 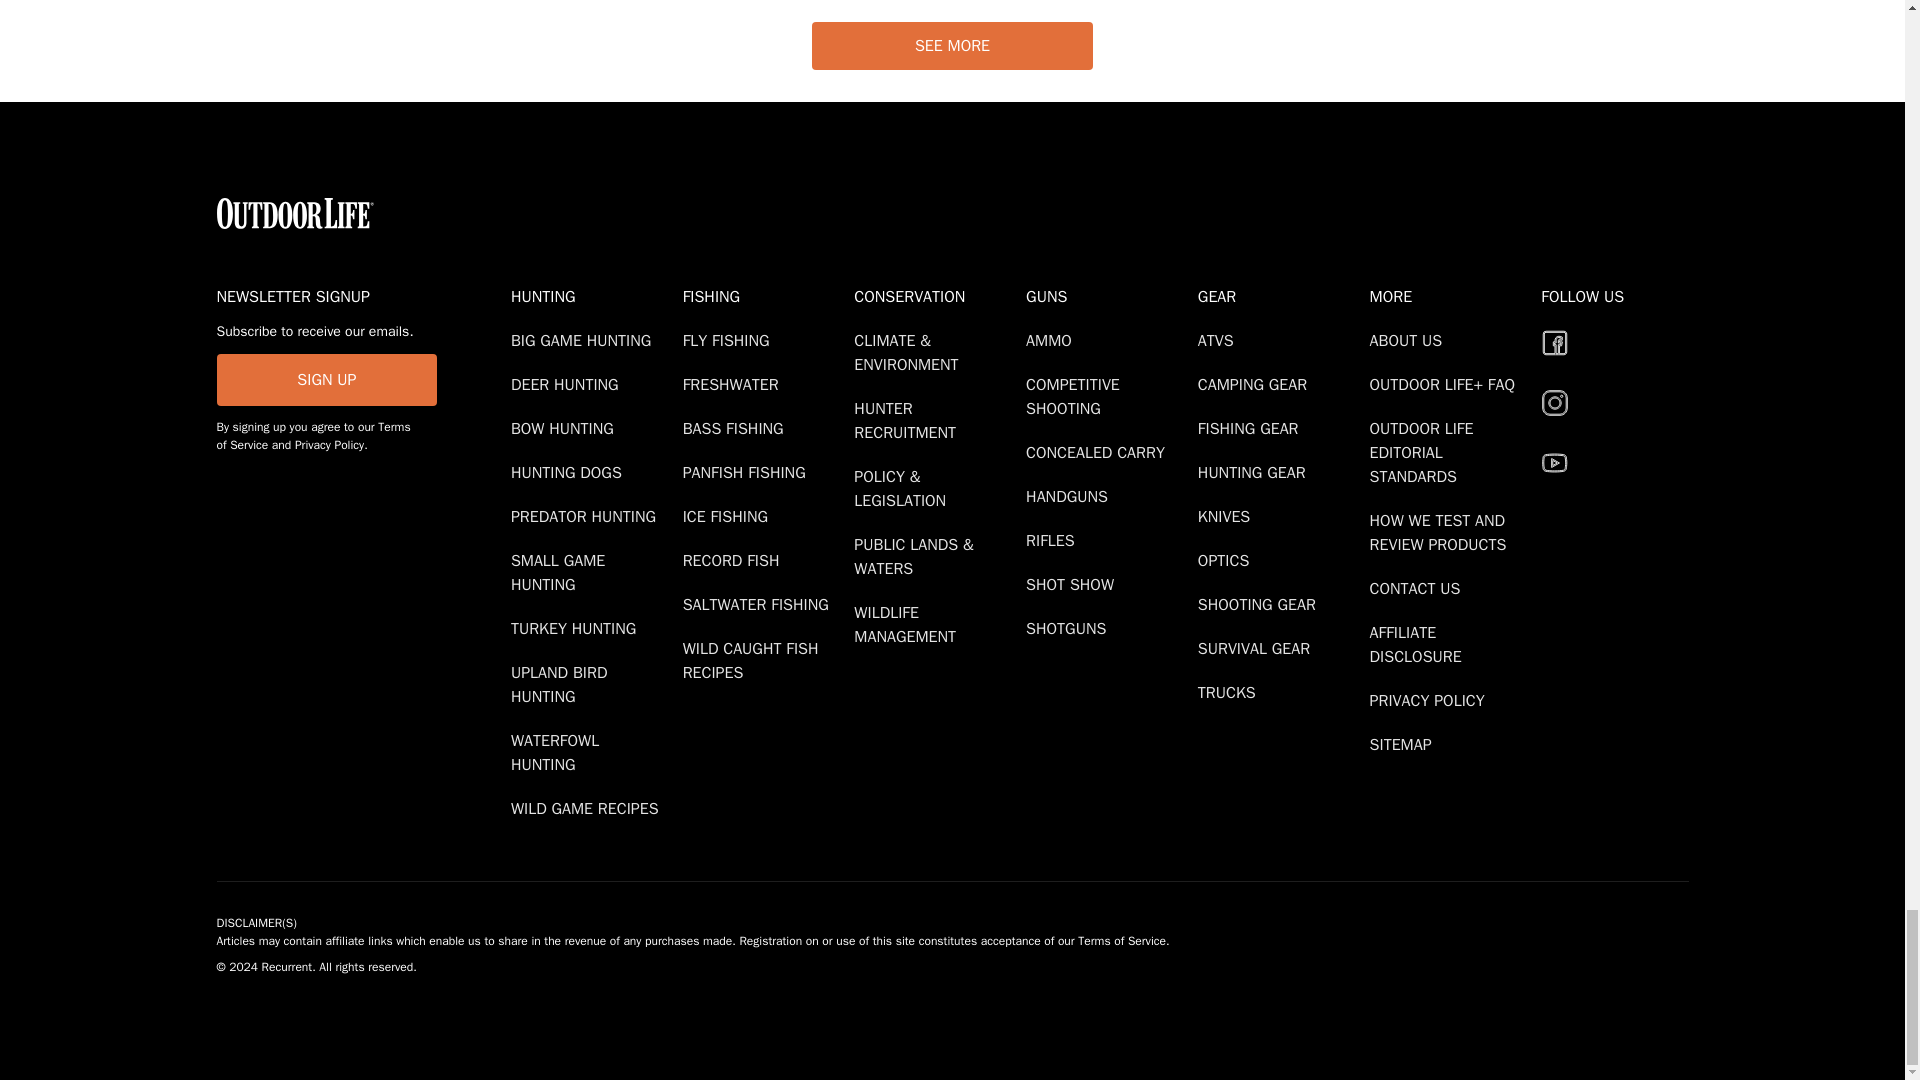 What do you see at coordinates (568, 384) in the screenshot?
I see `Deer Hunting` at bounding box center [568, 384].